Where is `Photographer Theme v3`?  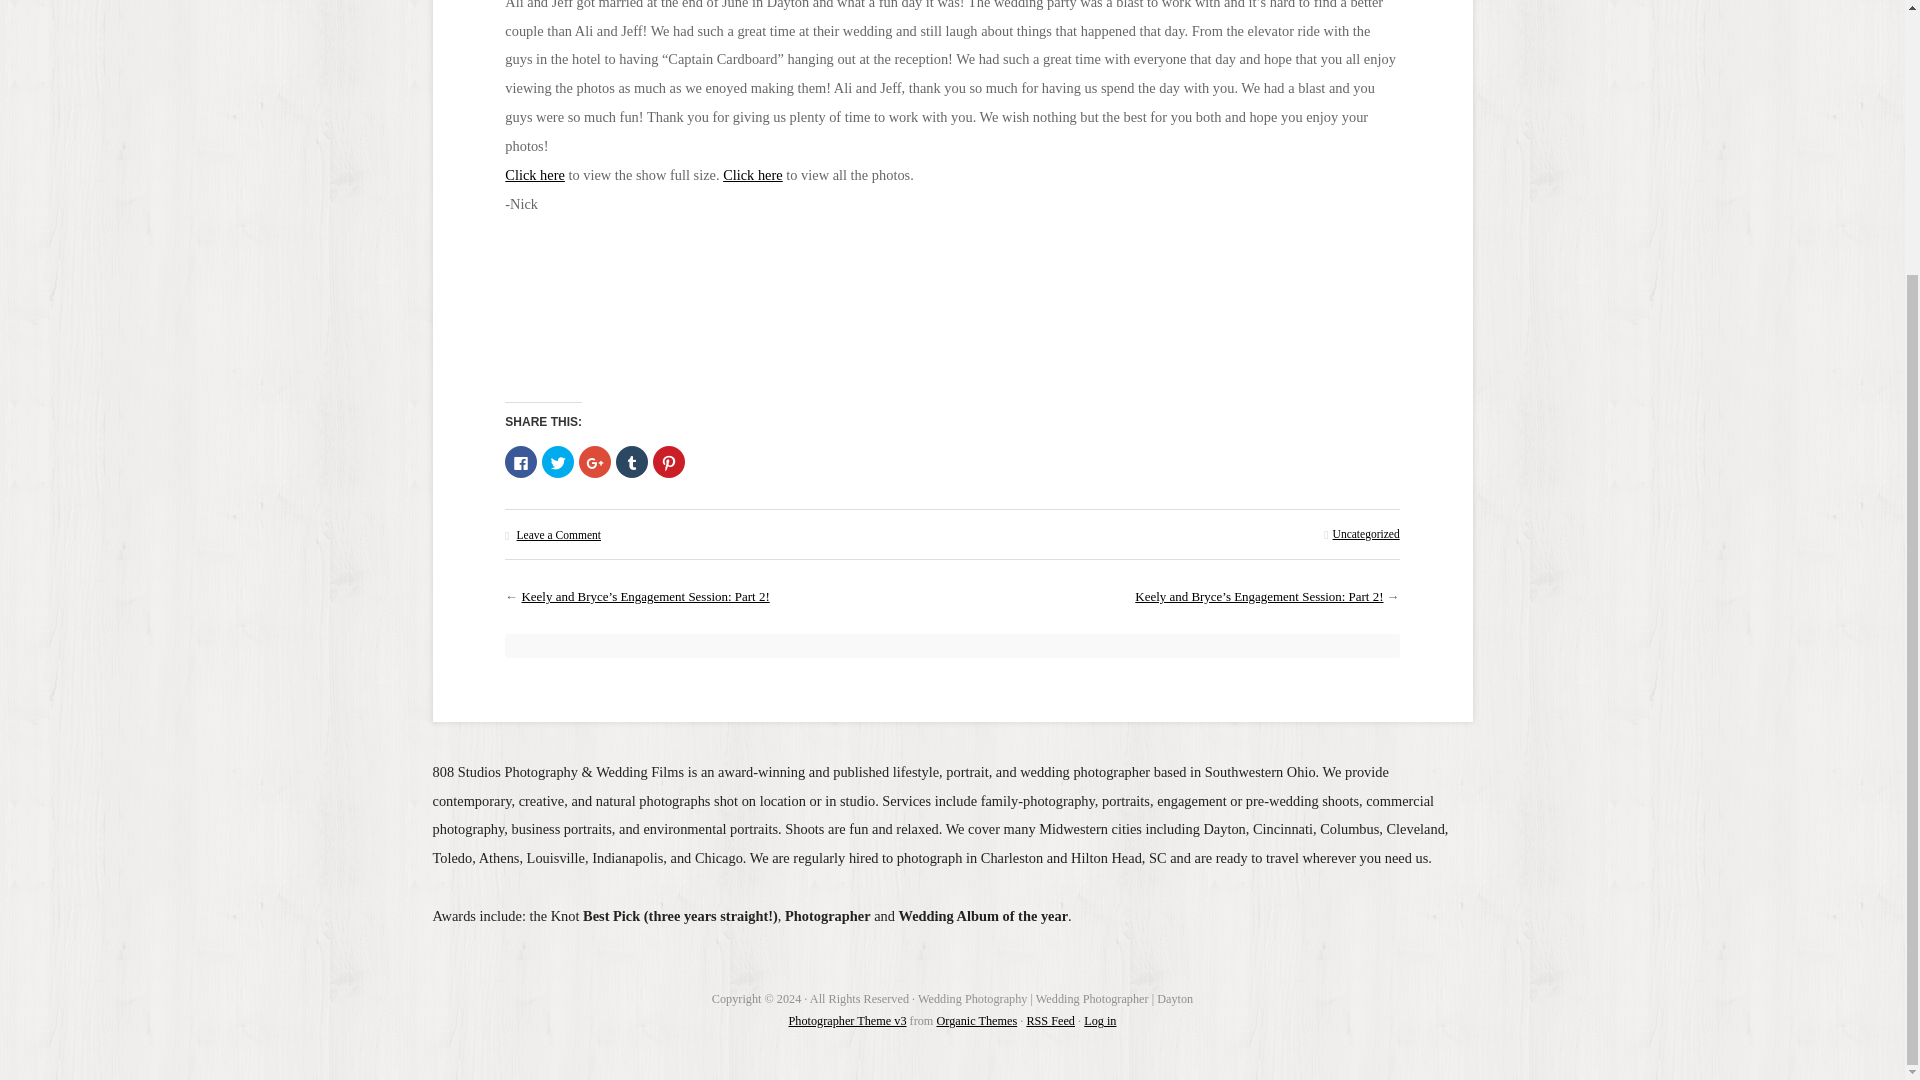
Photographer Theme v3 is located at coordinates (848, 1021).